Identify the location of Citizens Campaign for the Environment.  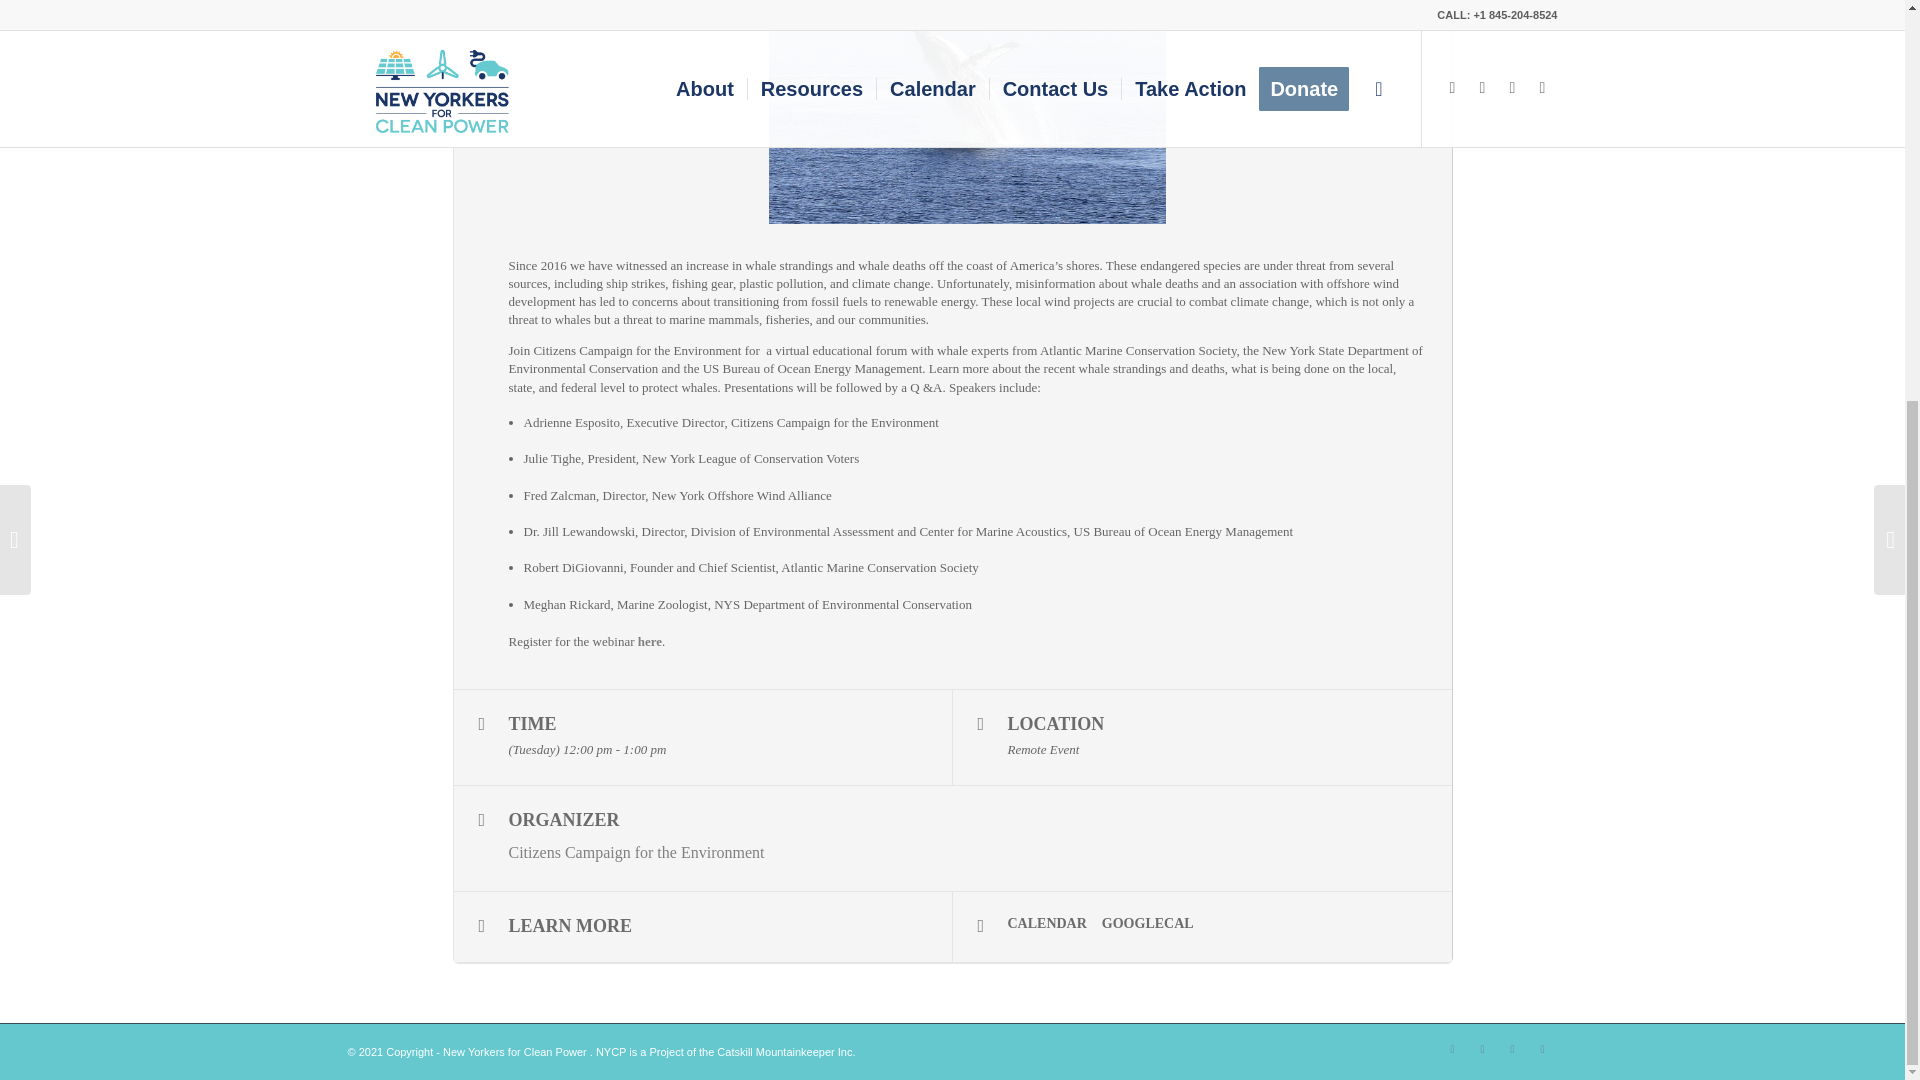
(636, 852).